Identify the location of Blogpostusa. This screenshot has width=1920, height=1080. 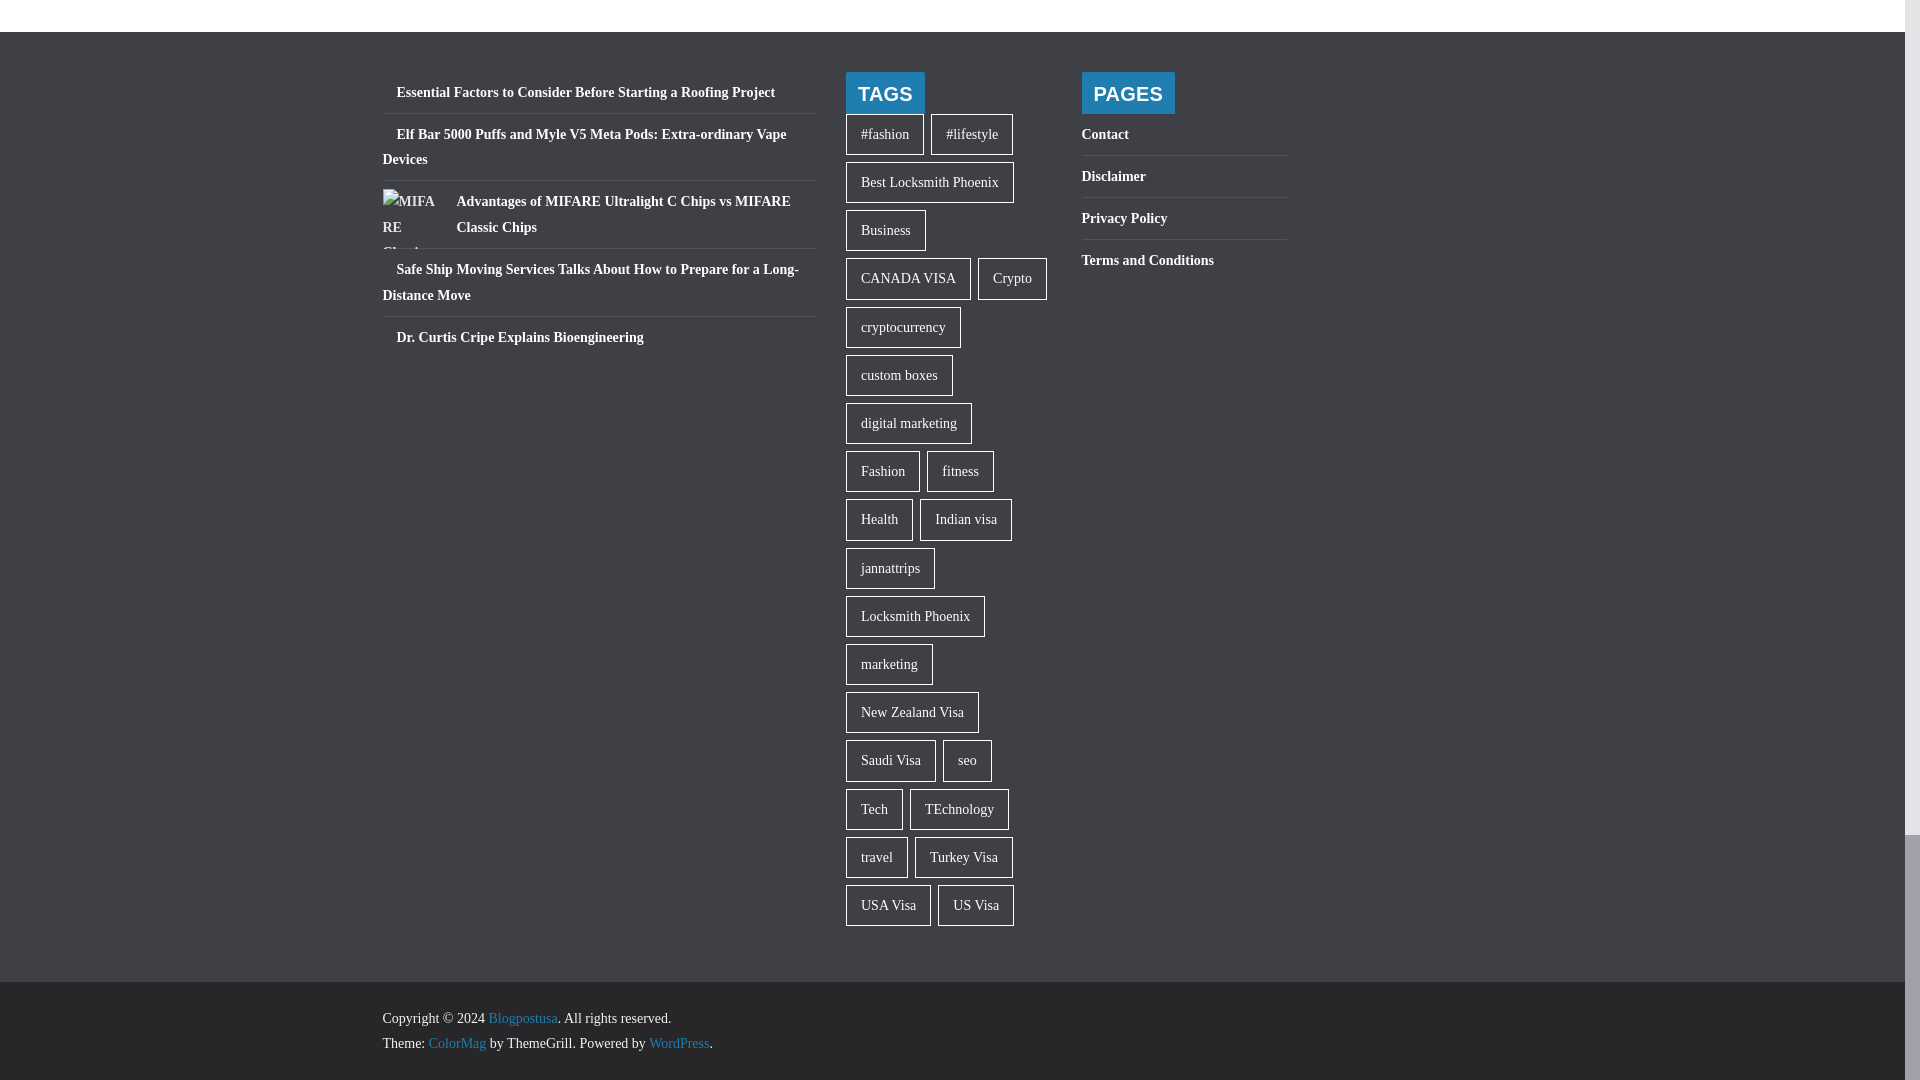
(522, 1018).